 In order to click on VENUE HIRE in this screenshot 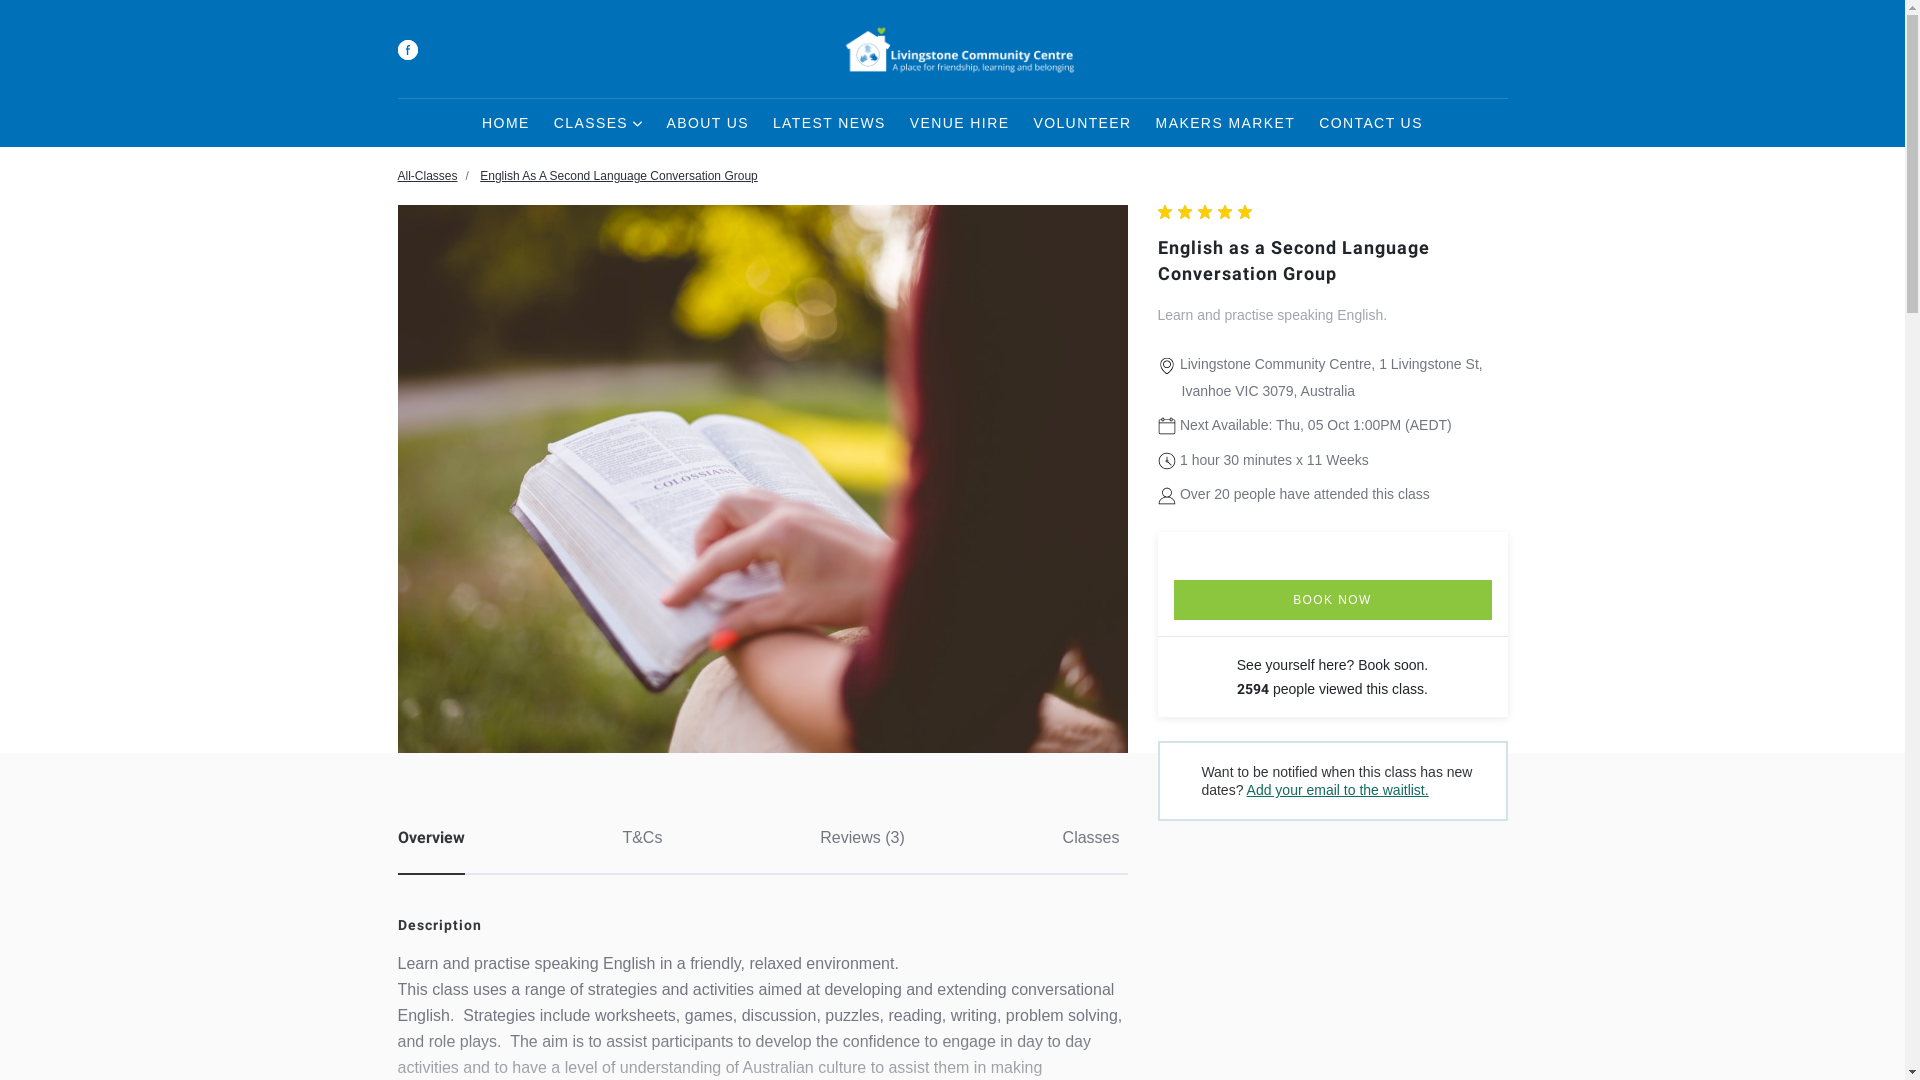, I will do `click(960, 123)`.